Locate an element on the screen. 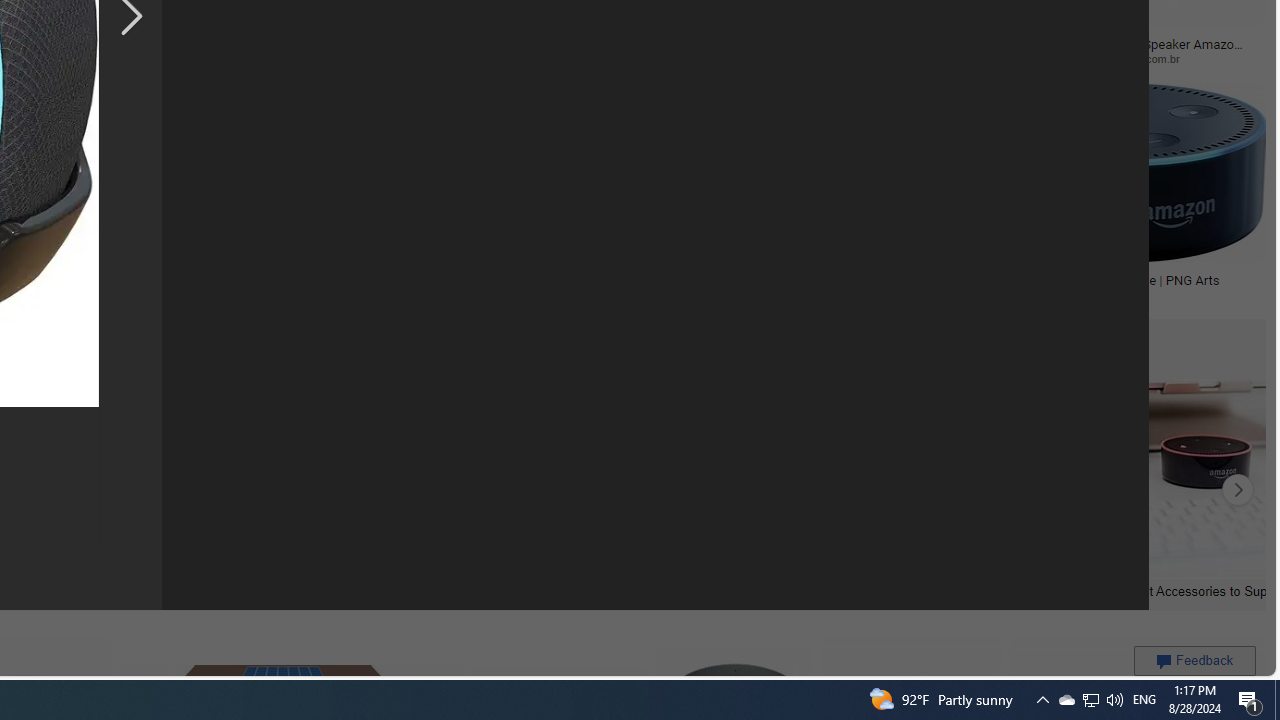 Image resolution: width=1280 pixels, height=720 pixels. Best Amazon Echo Dot Accessories for 2024 is located at coordinates (438, 590).